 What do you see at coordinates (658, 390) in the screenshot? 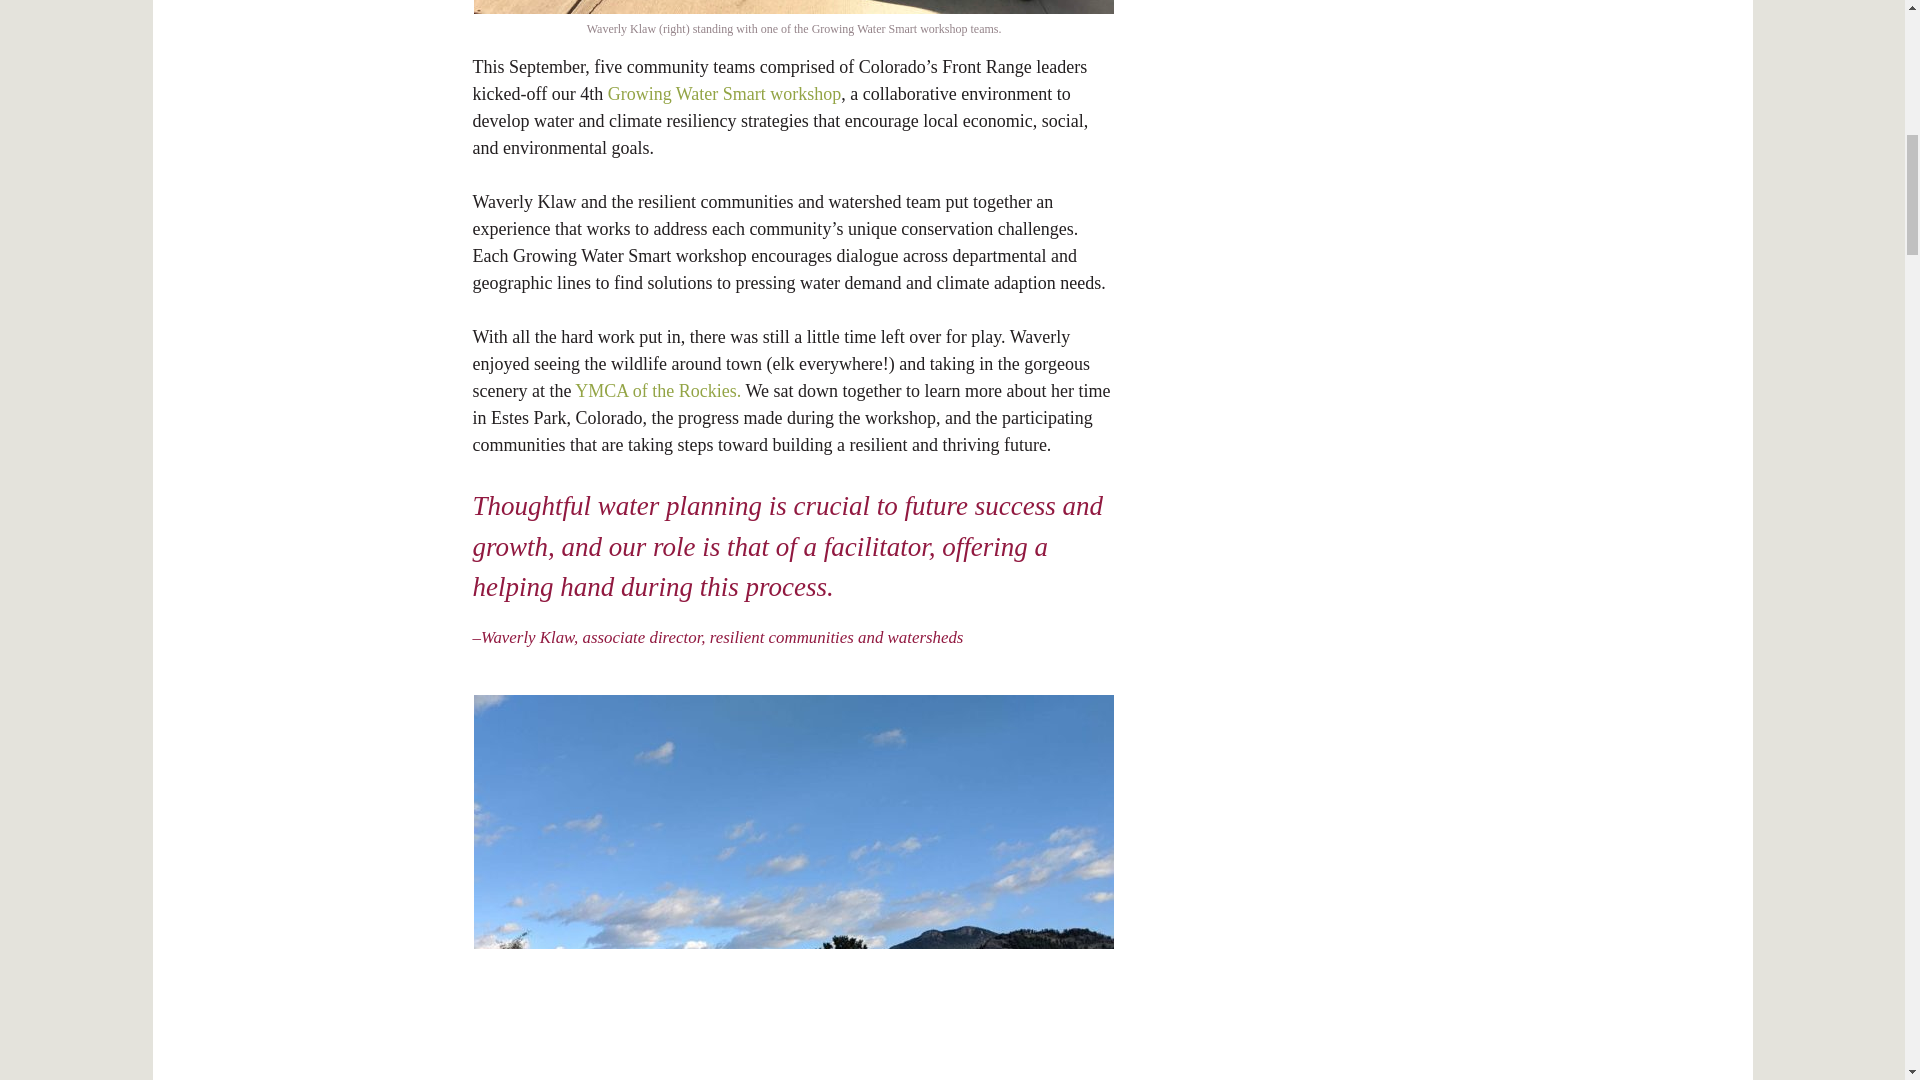
I see `YMCA of the Rockies.` at bounding box center [658, 390].